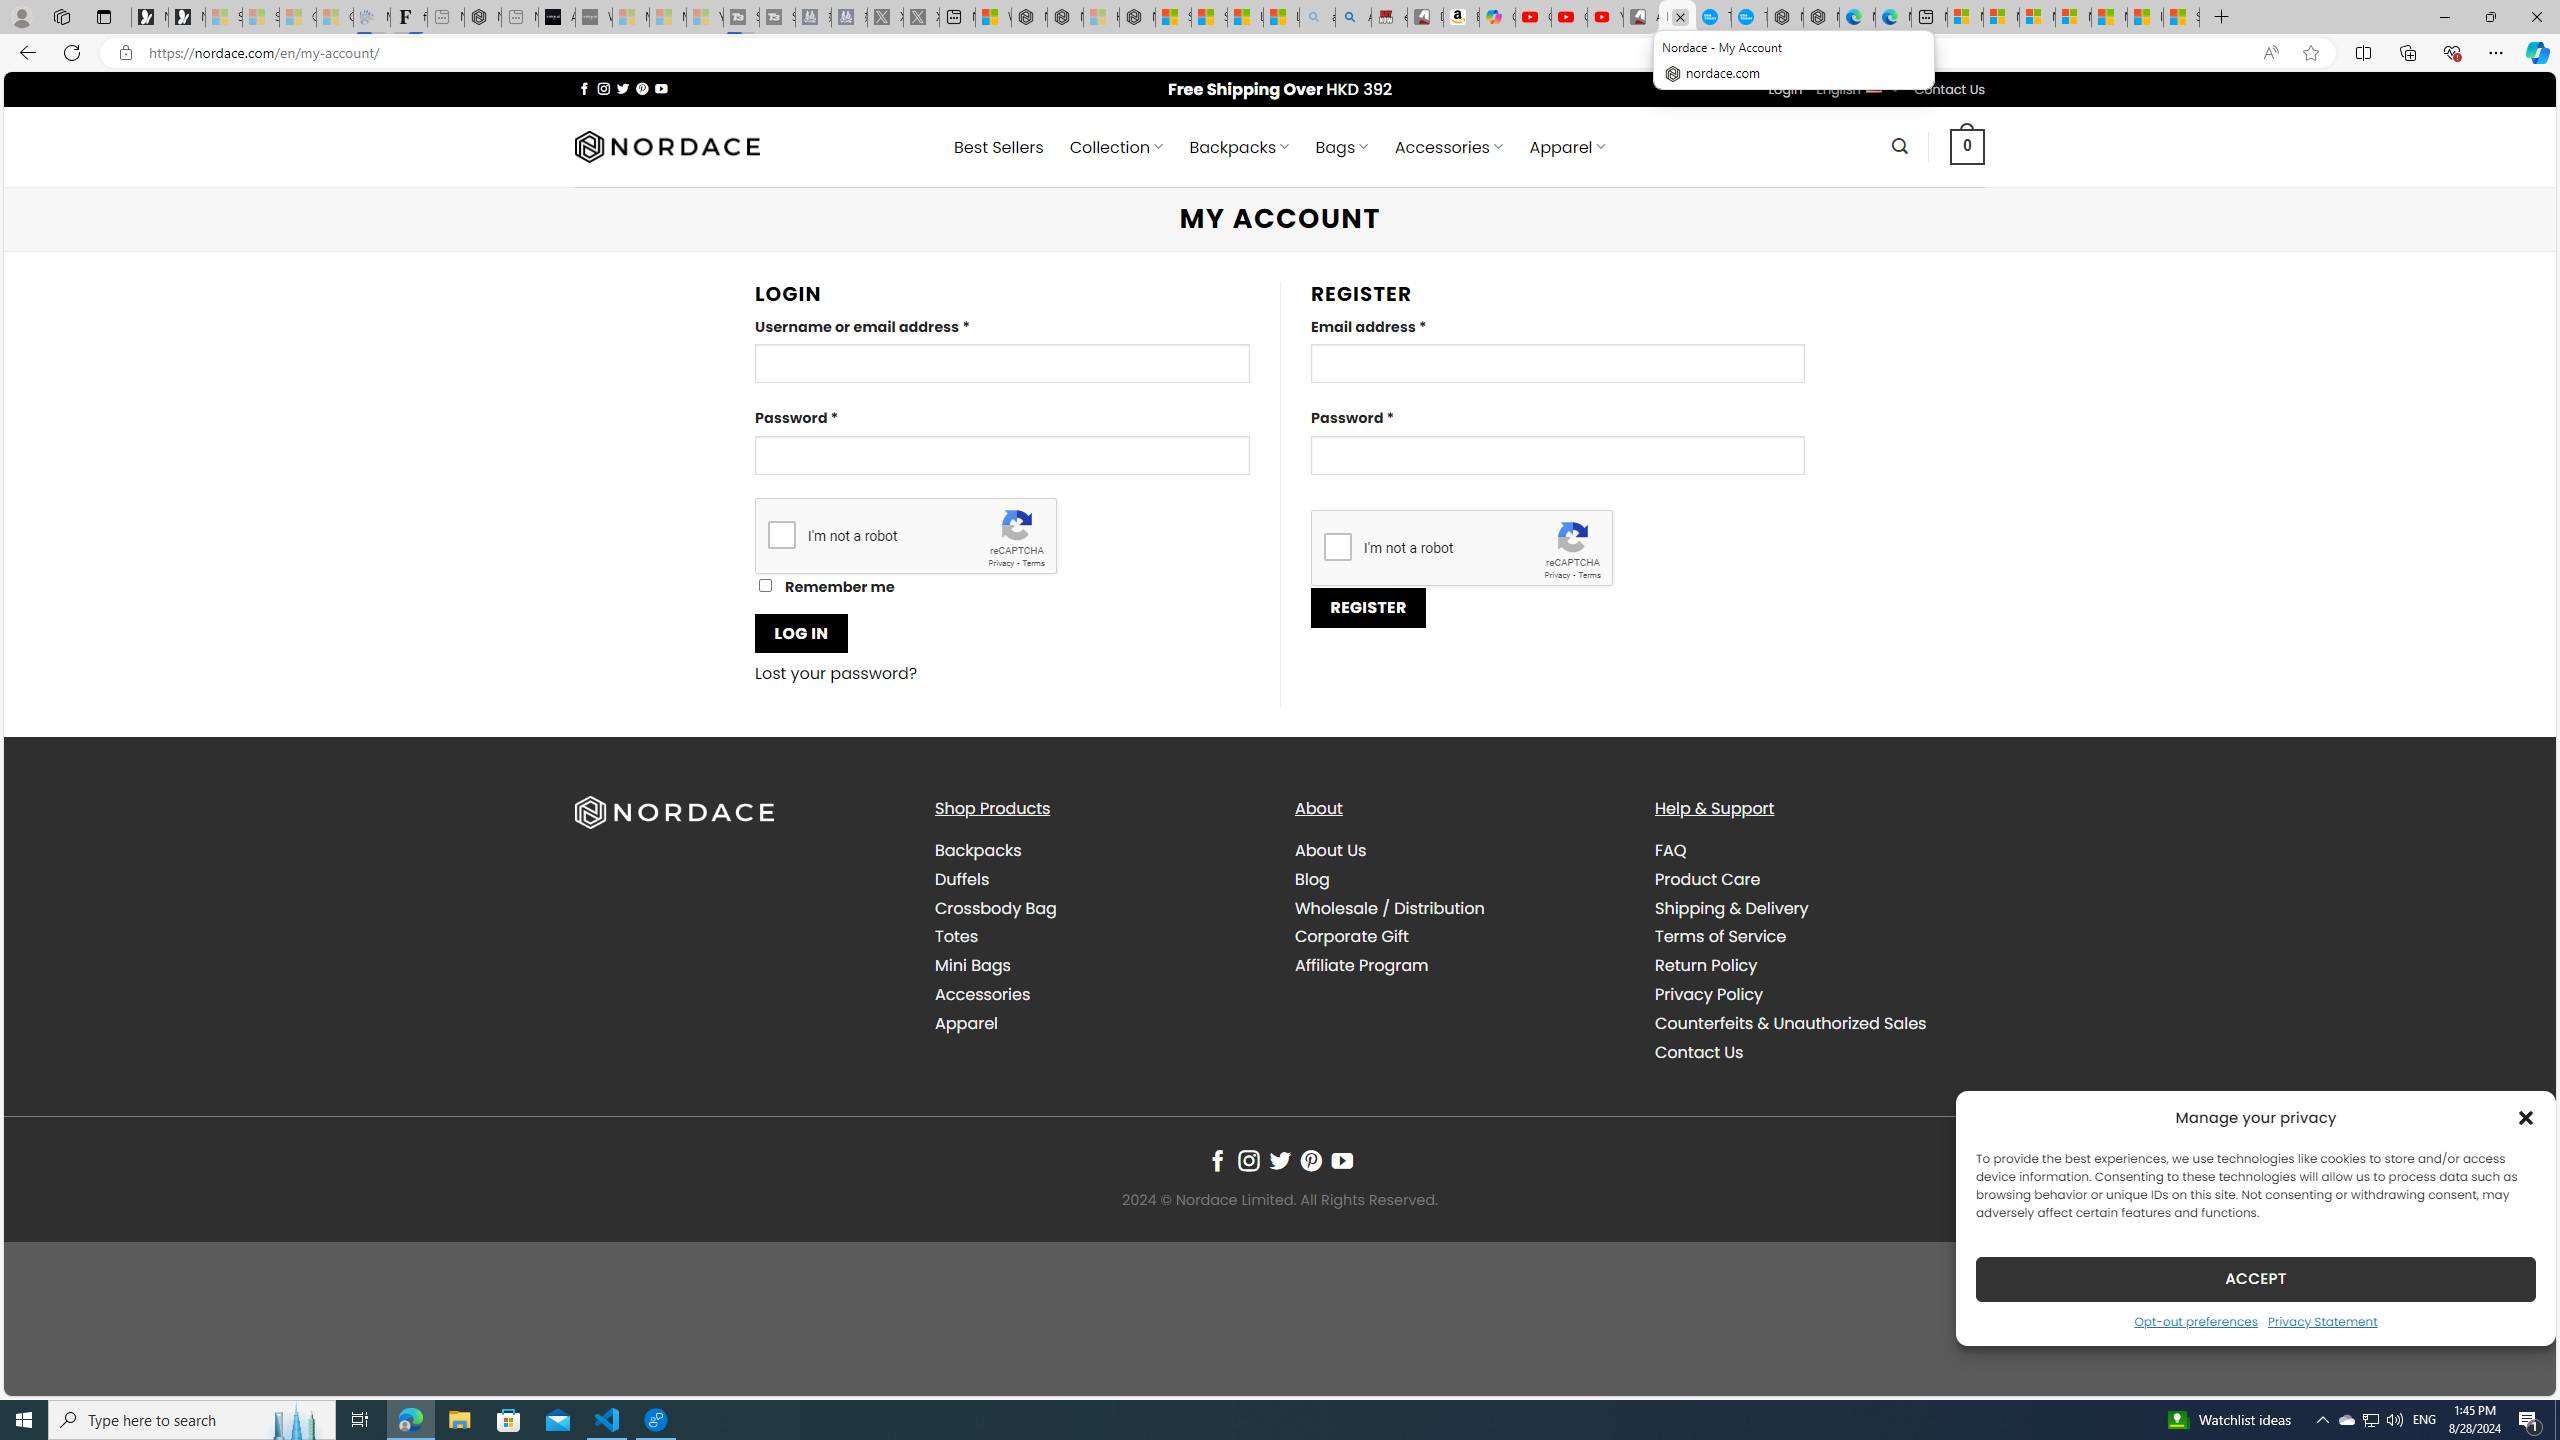 This screenshot has width=2560, height=1440. I want to click on Wildlife - MSN, so click(992, 17).